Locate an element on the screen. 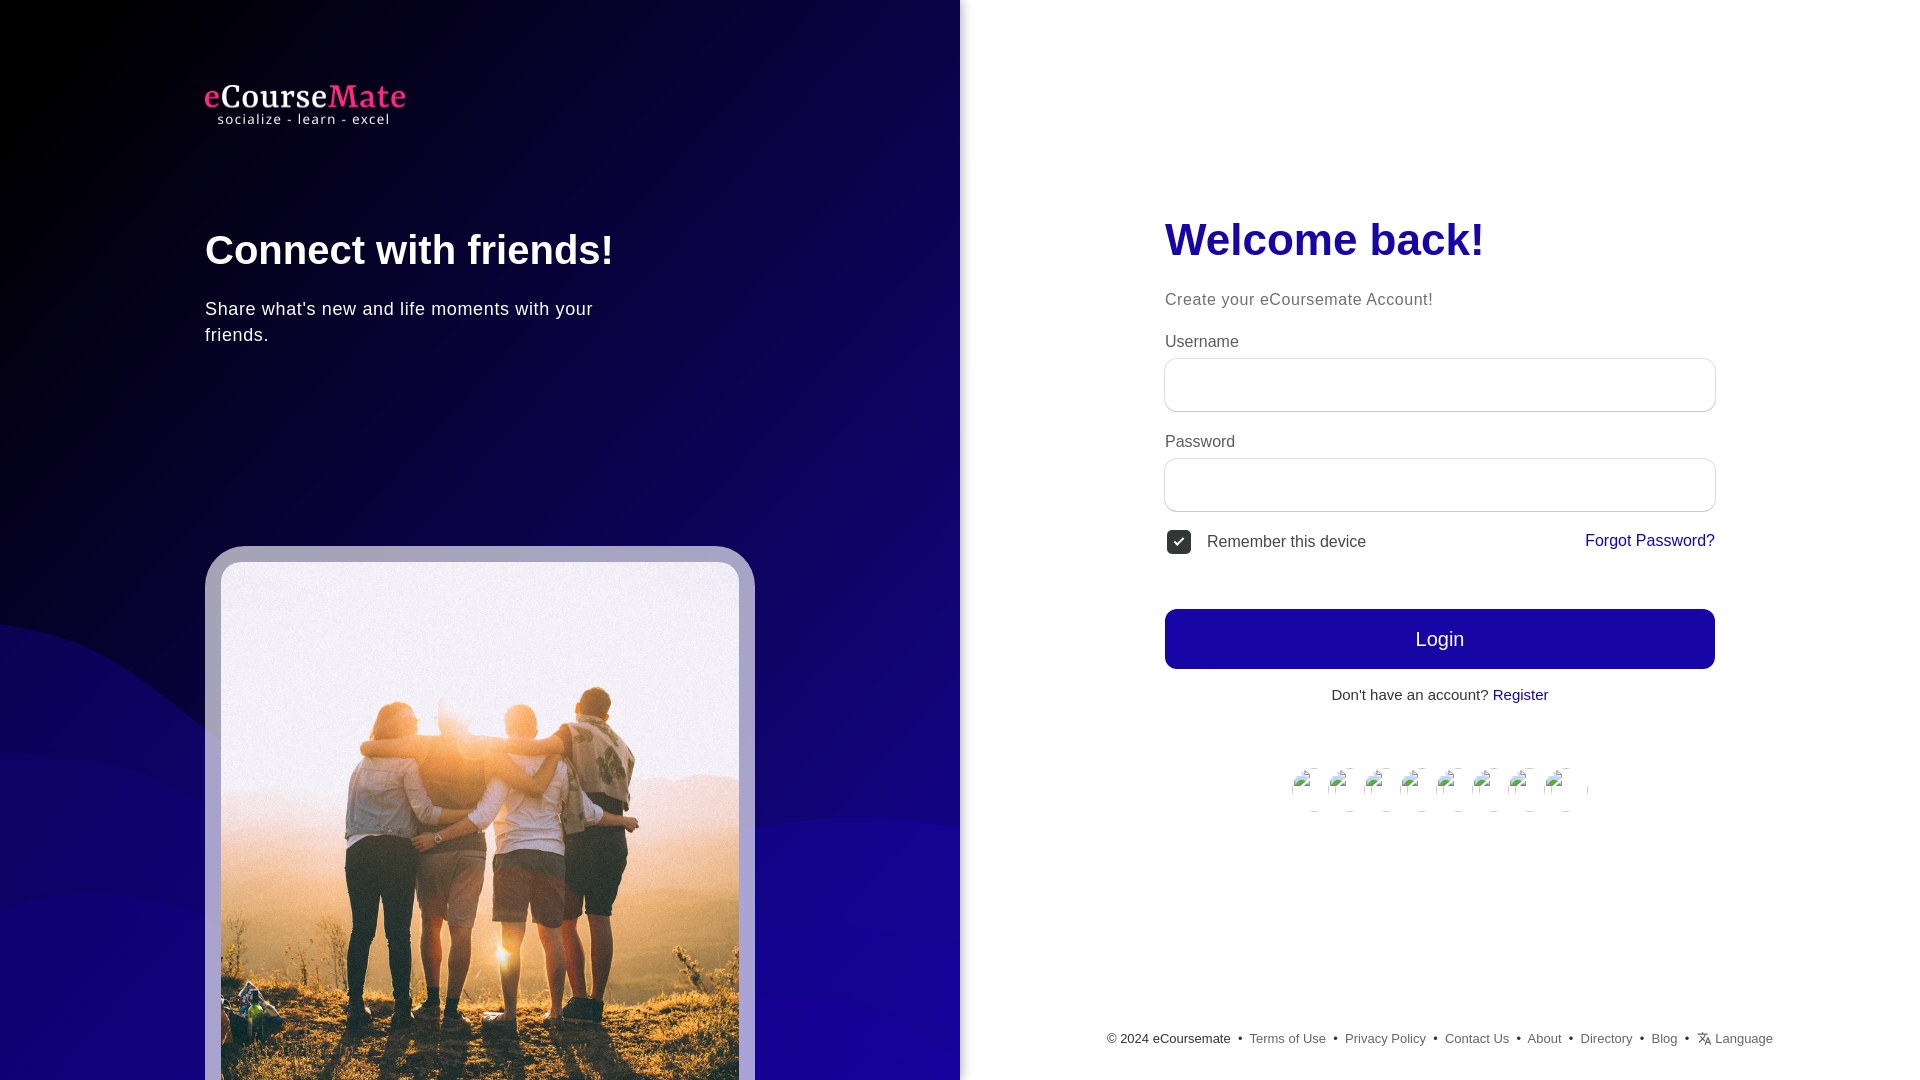  Contact Us is located at coordinates (1477, 1038).